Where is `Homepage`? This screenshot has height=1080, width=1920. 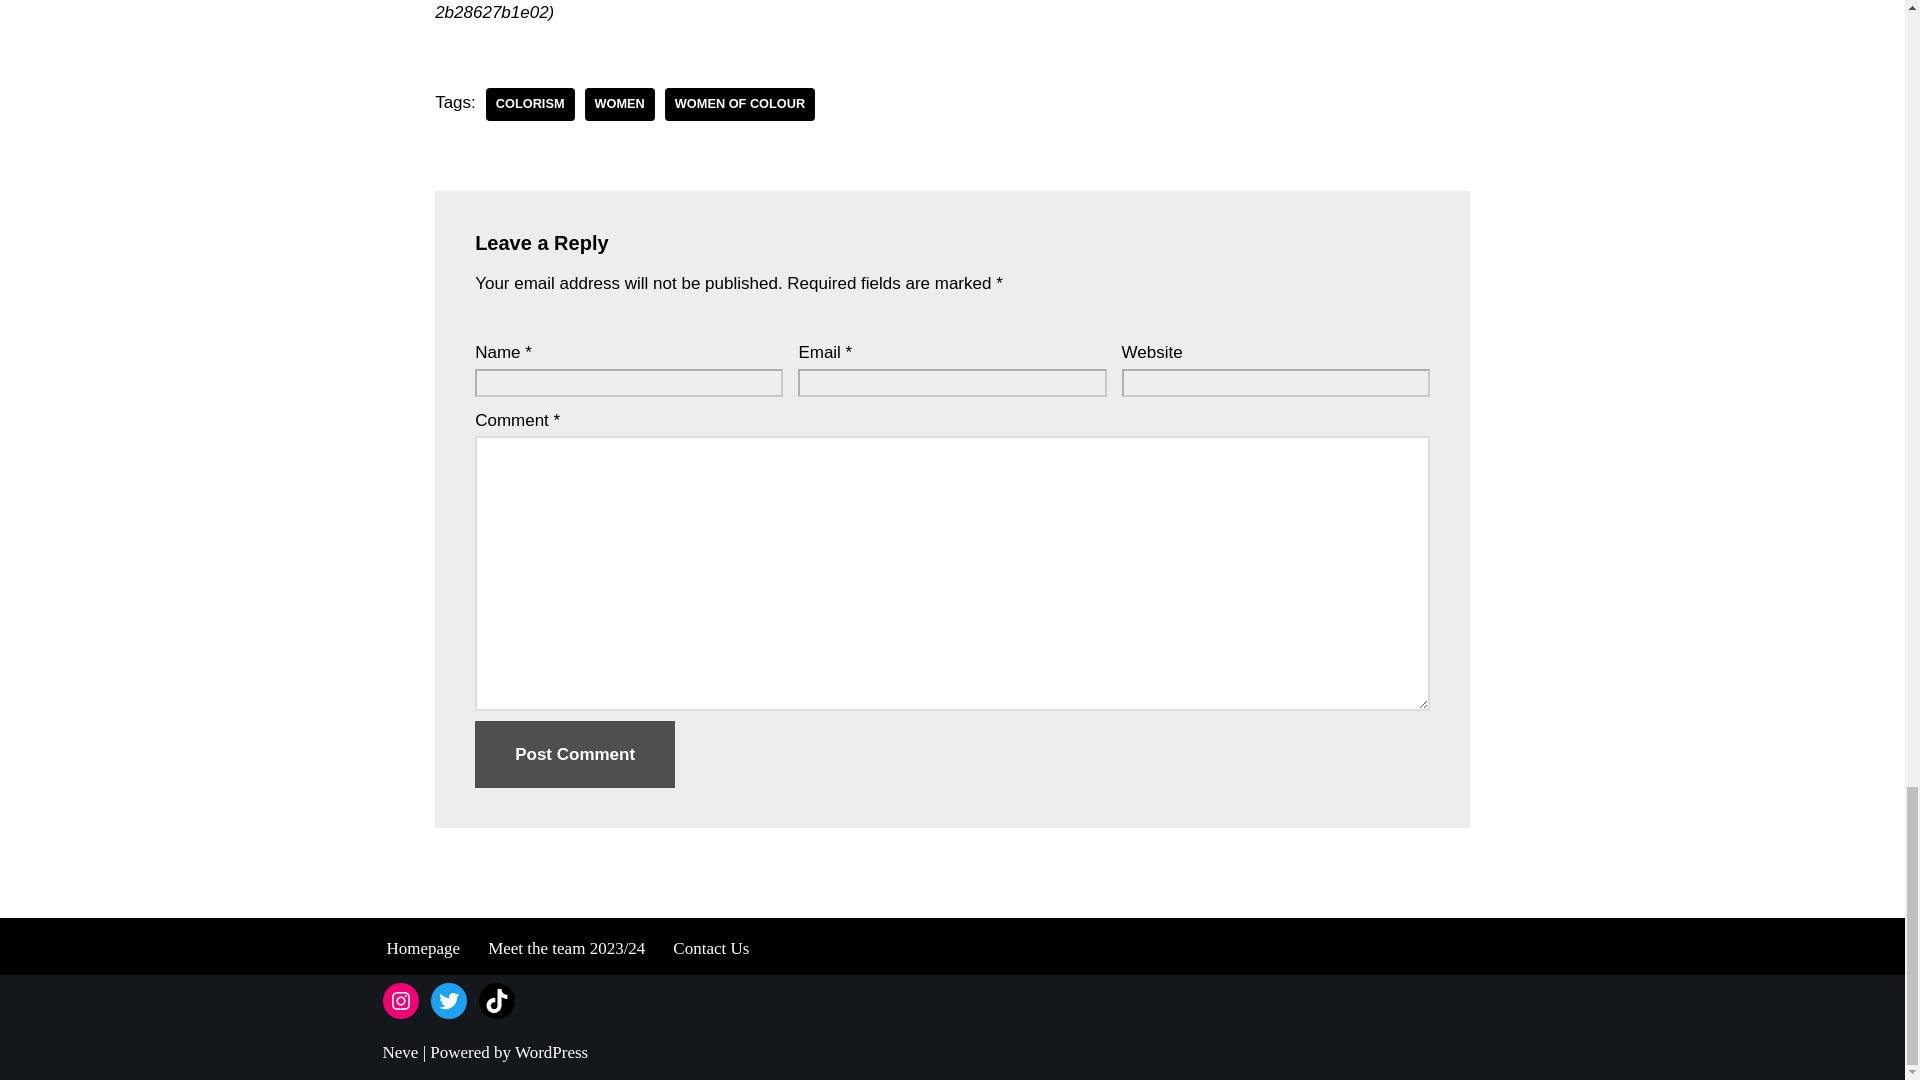
Homepage is located at coordinates (422, 948).